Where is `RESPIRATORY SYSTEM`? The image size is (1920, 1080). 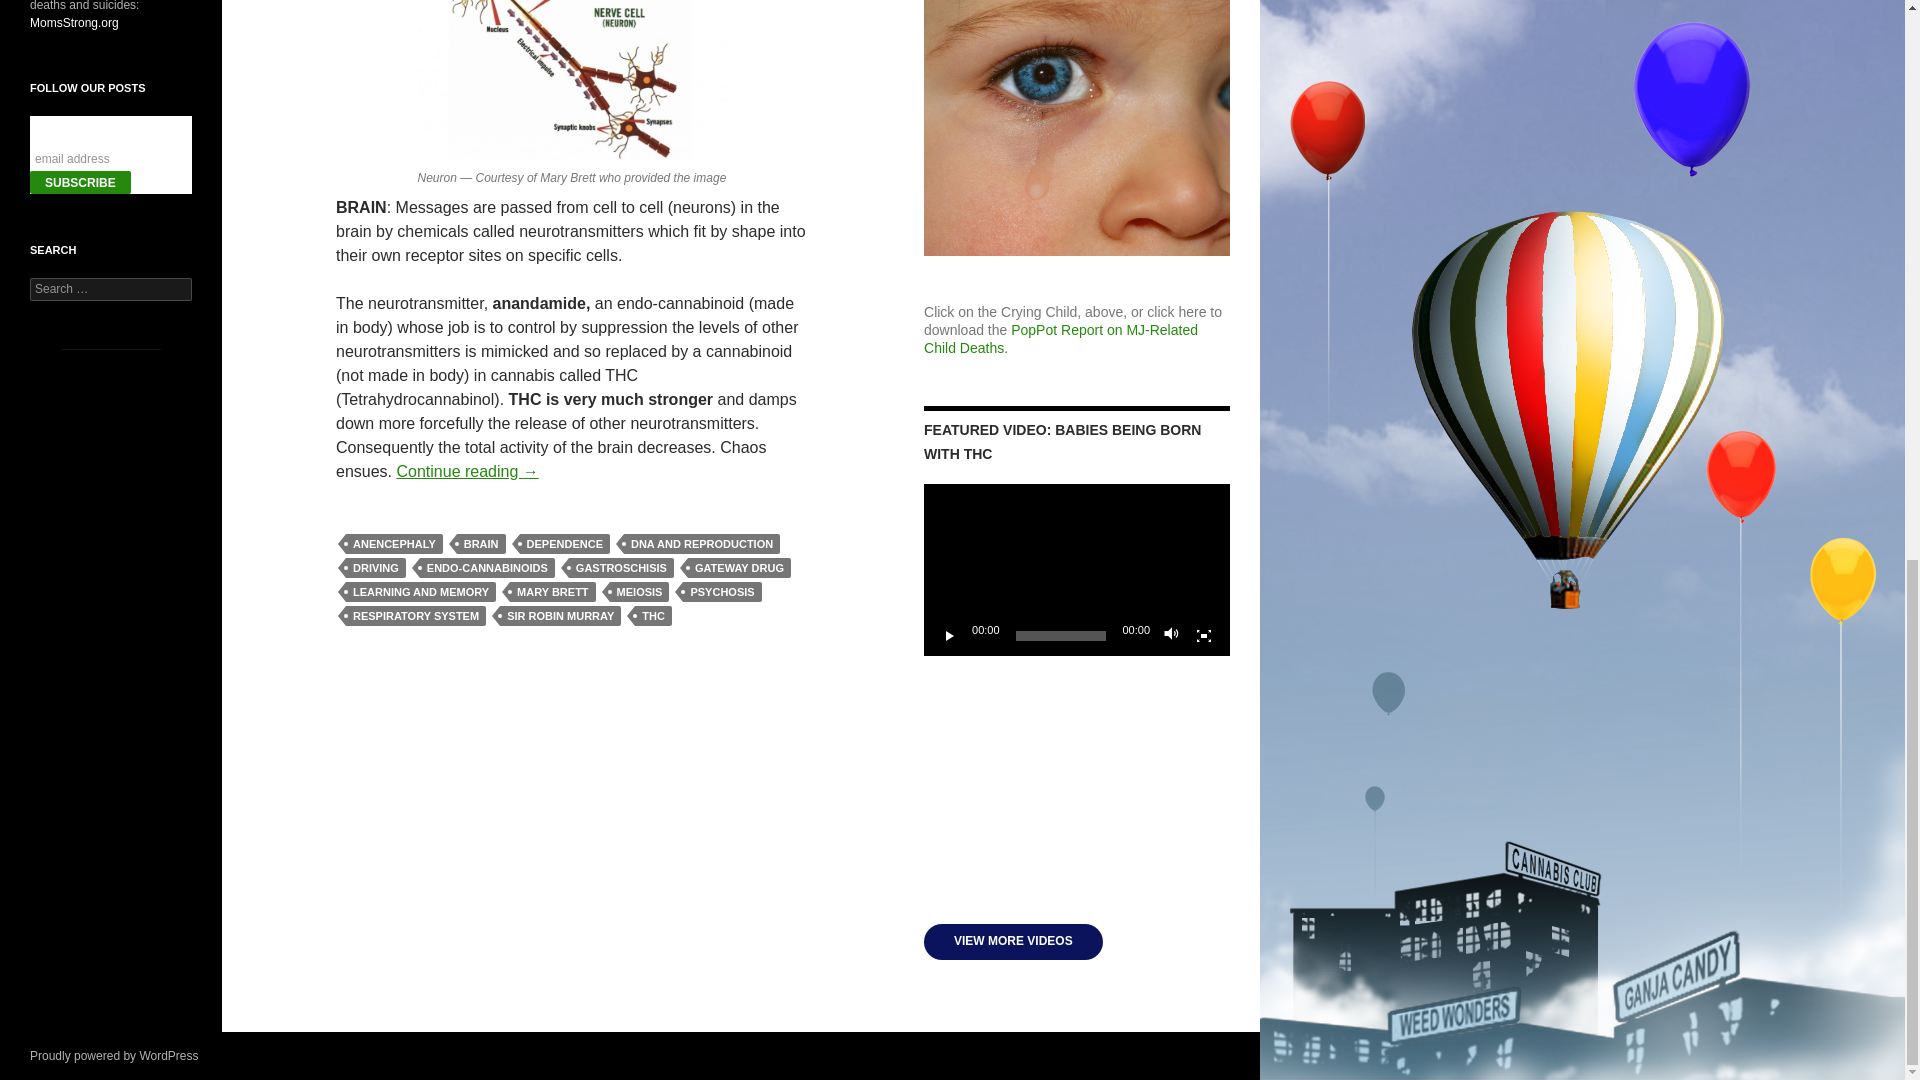 RESPIRATORY SYSTEM is located at coordinates (415, 616).